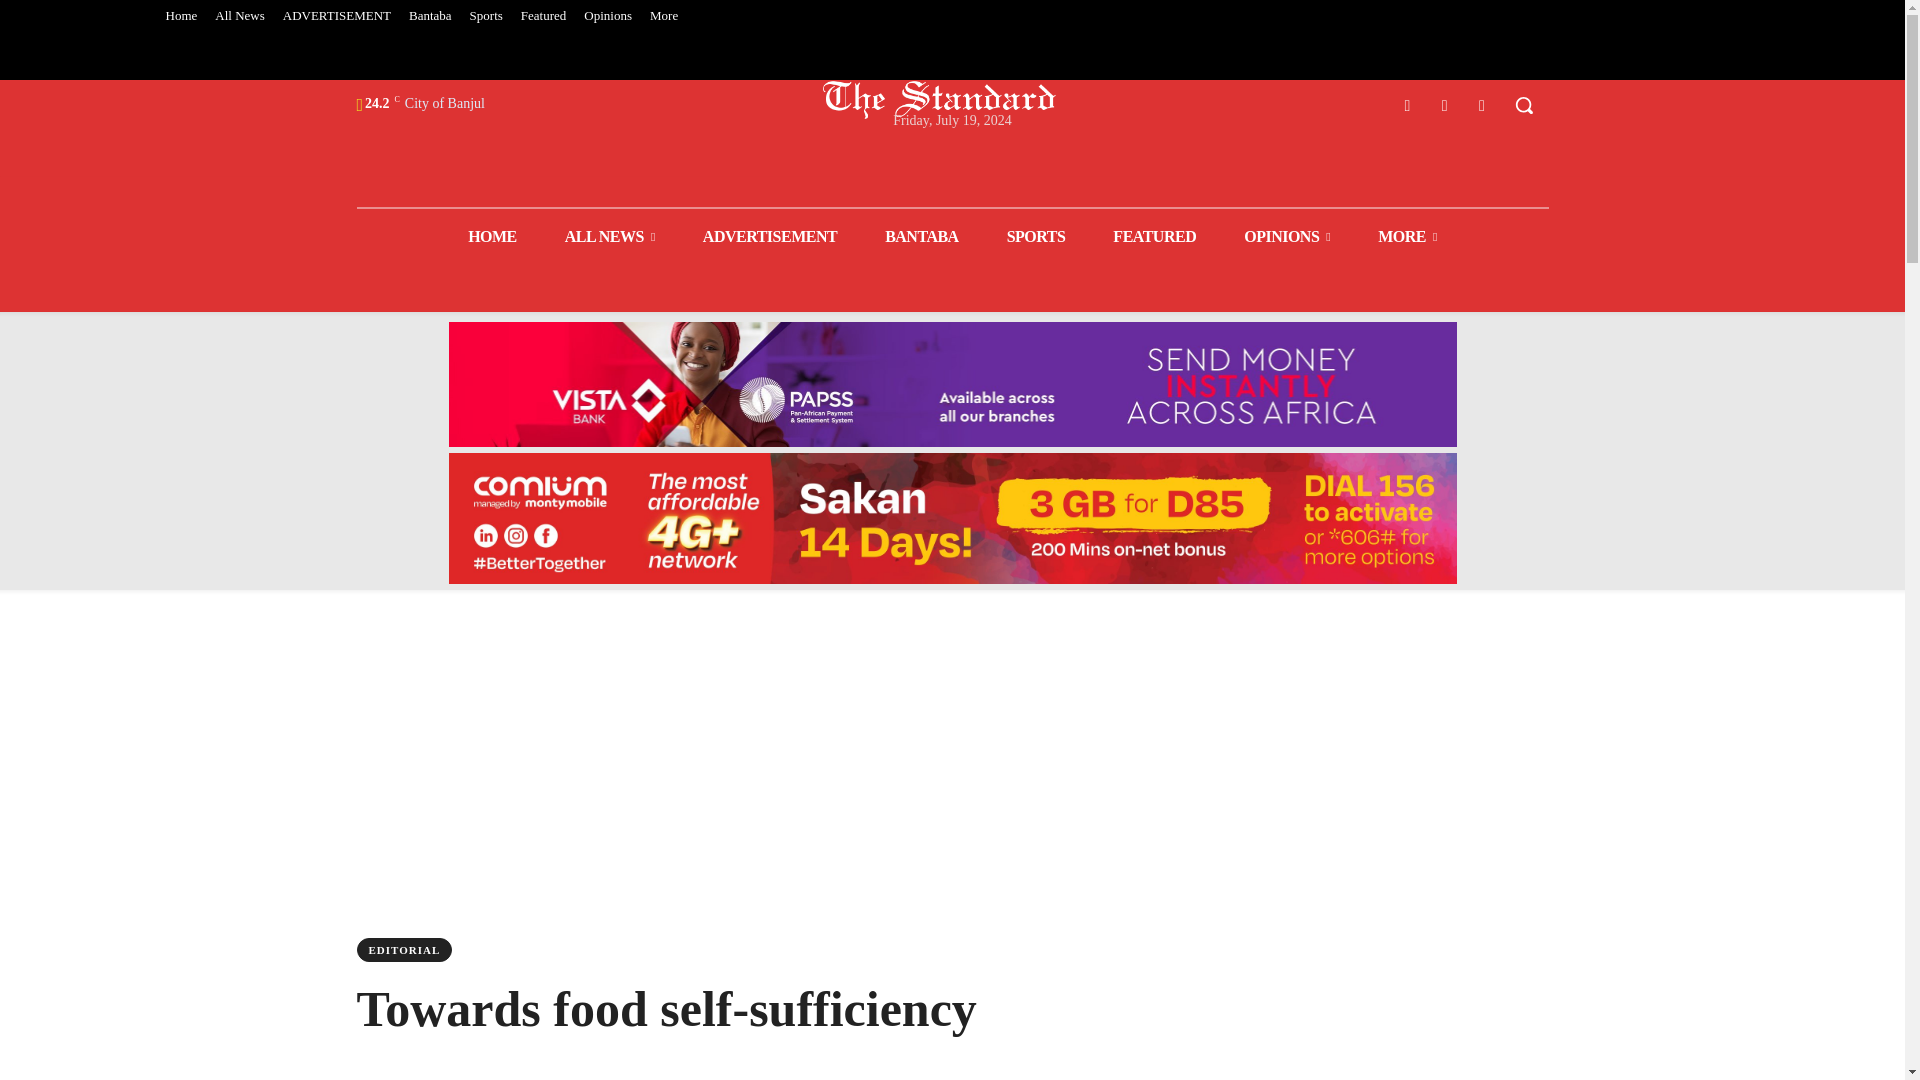 Image resolution: width=1920 pixels, height=1080 pixels. Describe the element at coordinates (430, 16) in the screenshot. I see `Bantaba` at that location.